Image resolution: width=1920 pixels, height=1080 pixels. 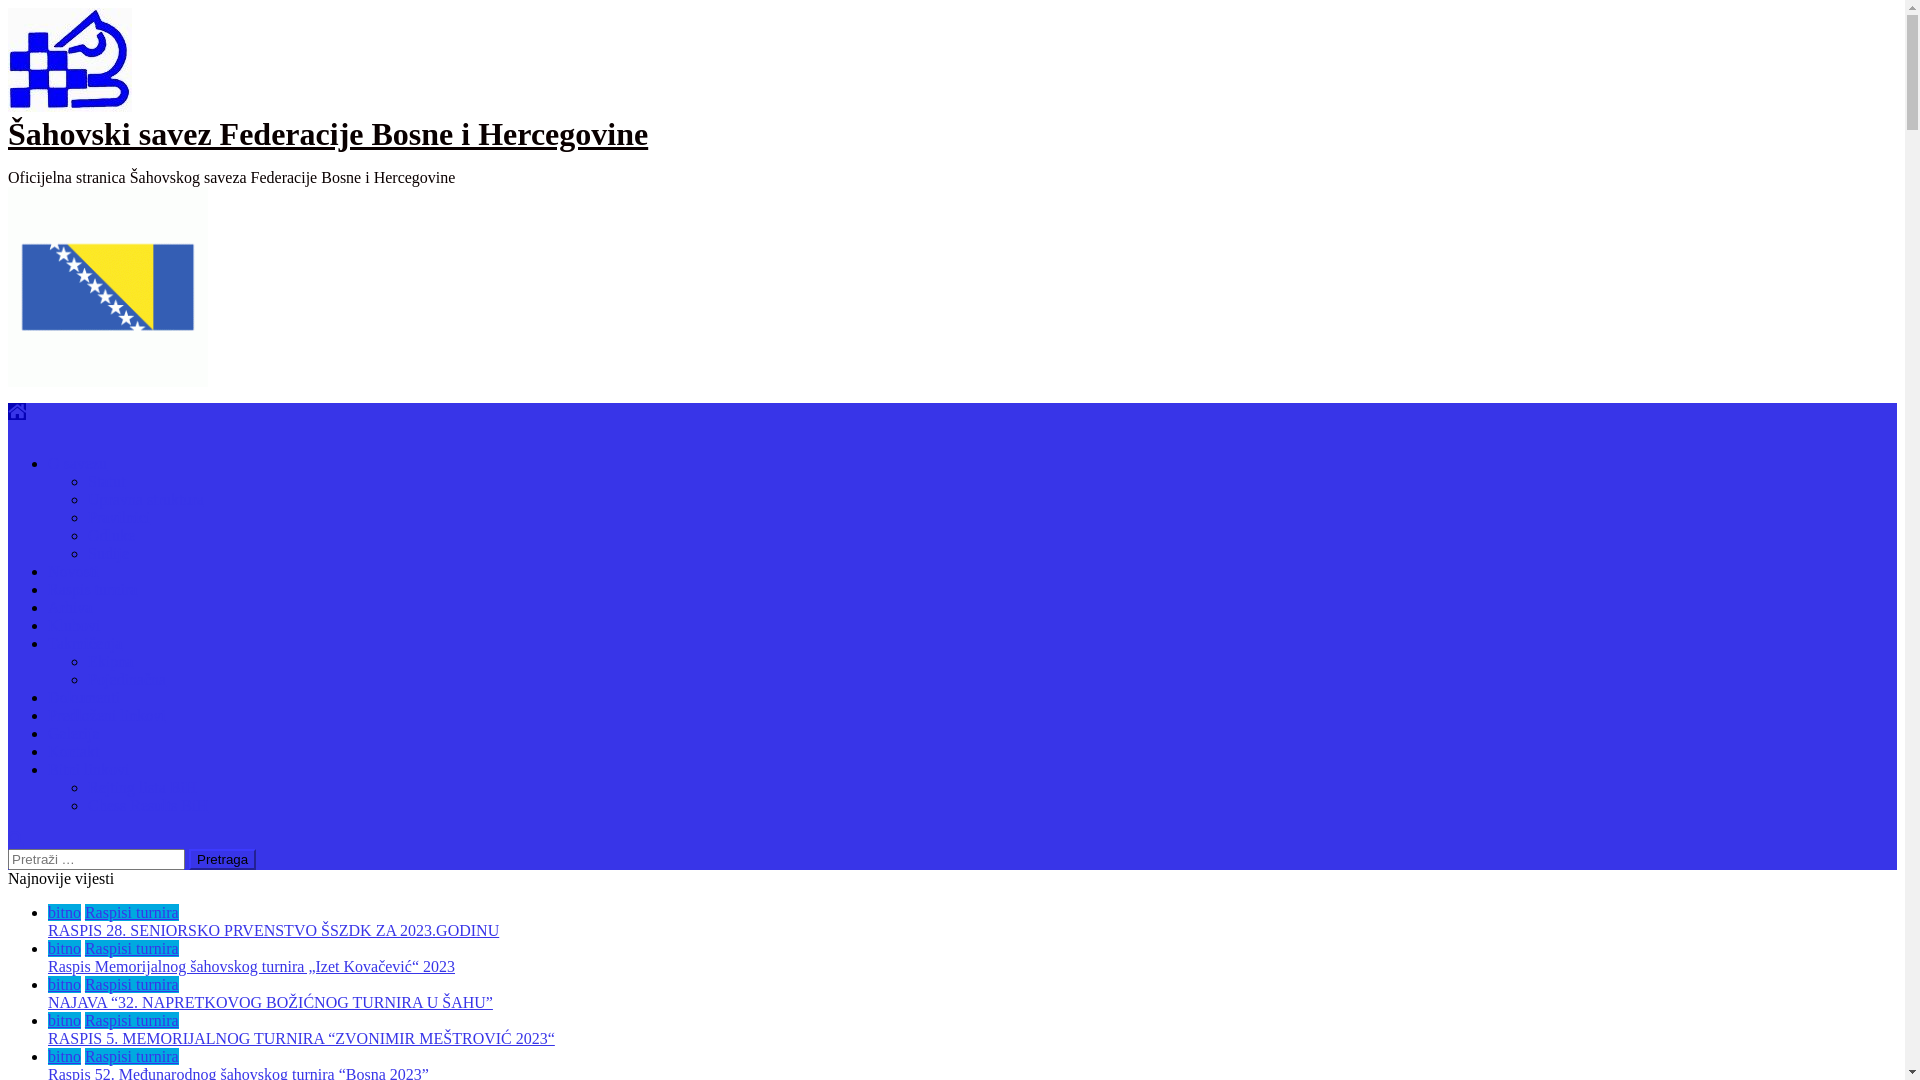 What do you see at coordinates (110, 662) in the screenshot?
I see `Ekipna` at bounding box center [110, 662].